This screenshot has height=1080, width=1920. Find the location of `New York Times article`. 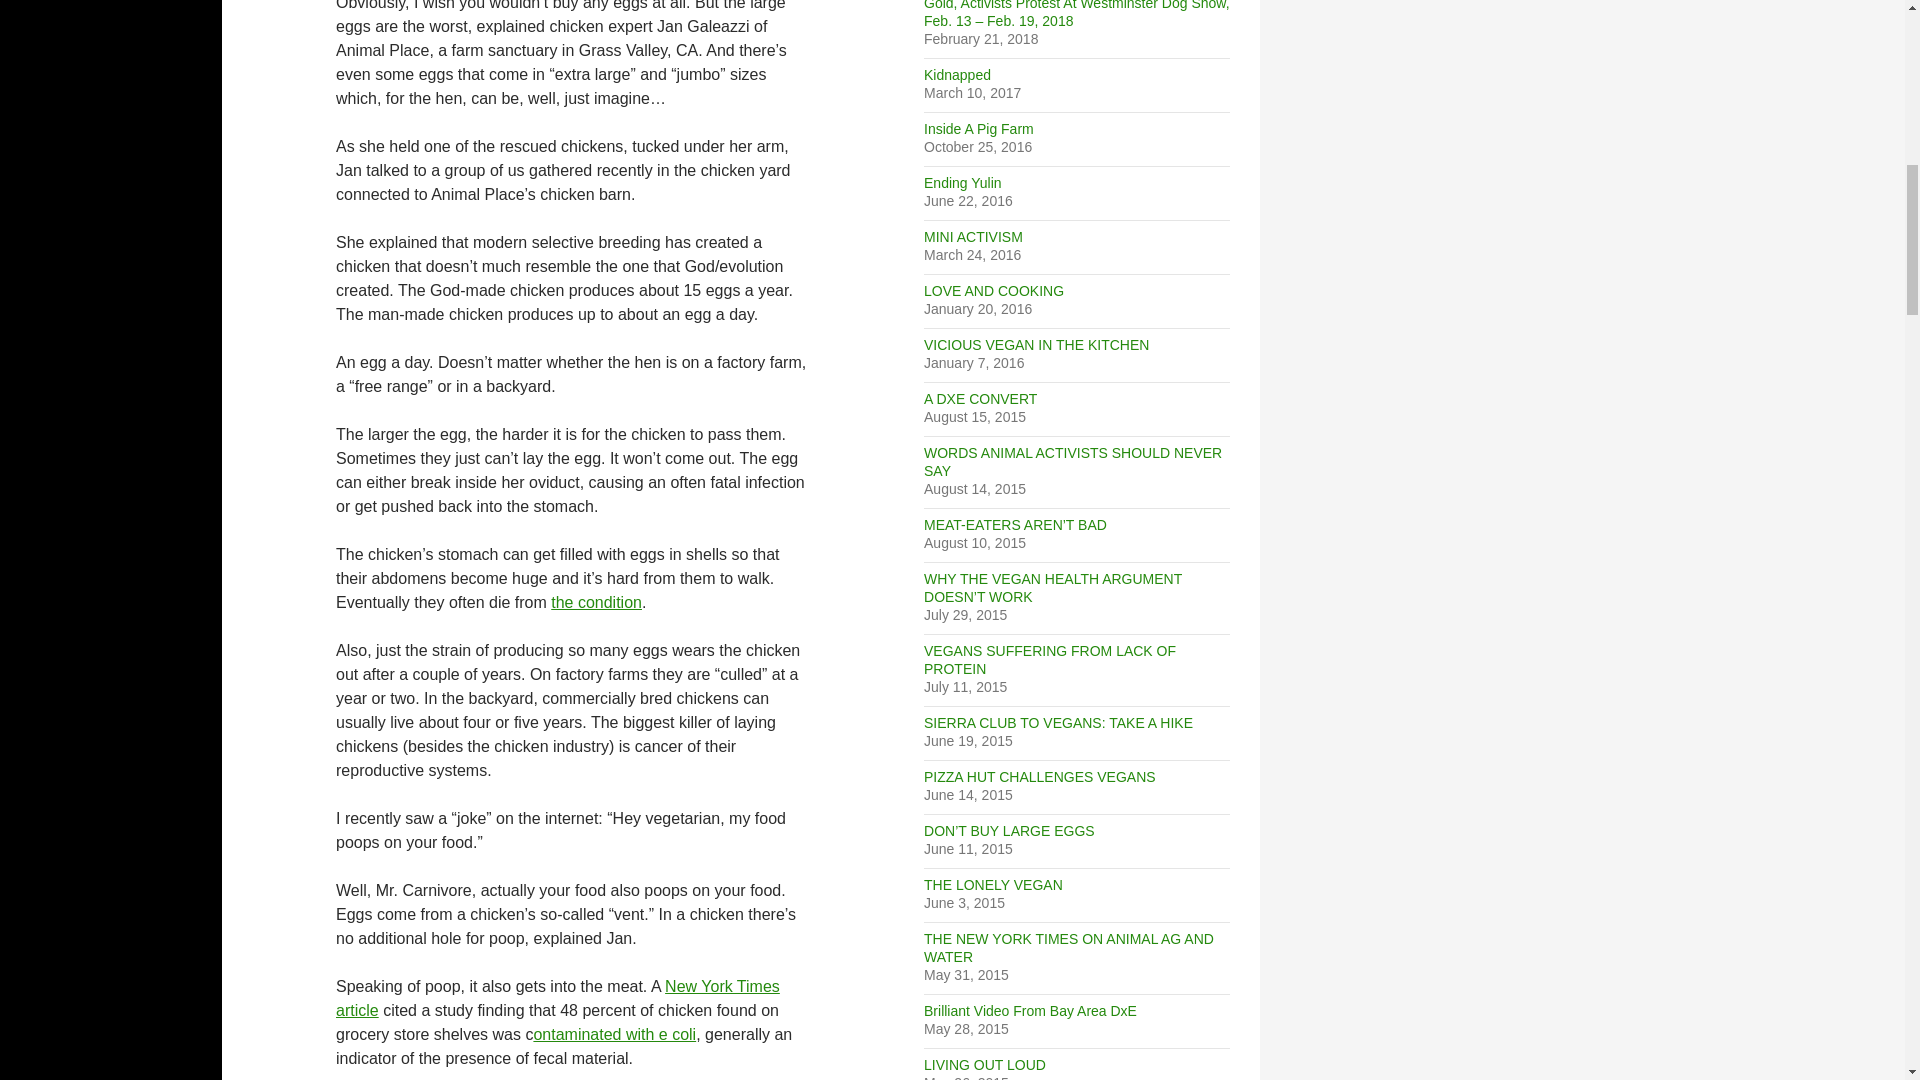

New York Times article is located at coordinates (558, 998).